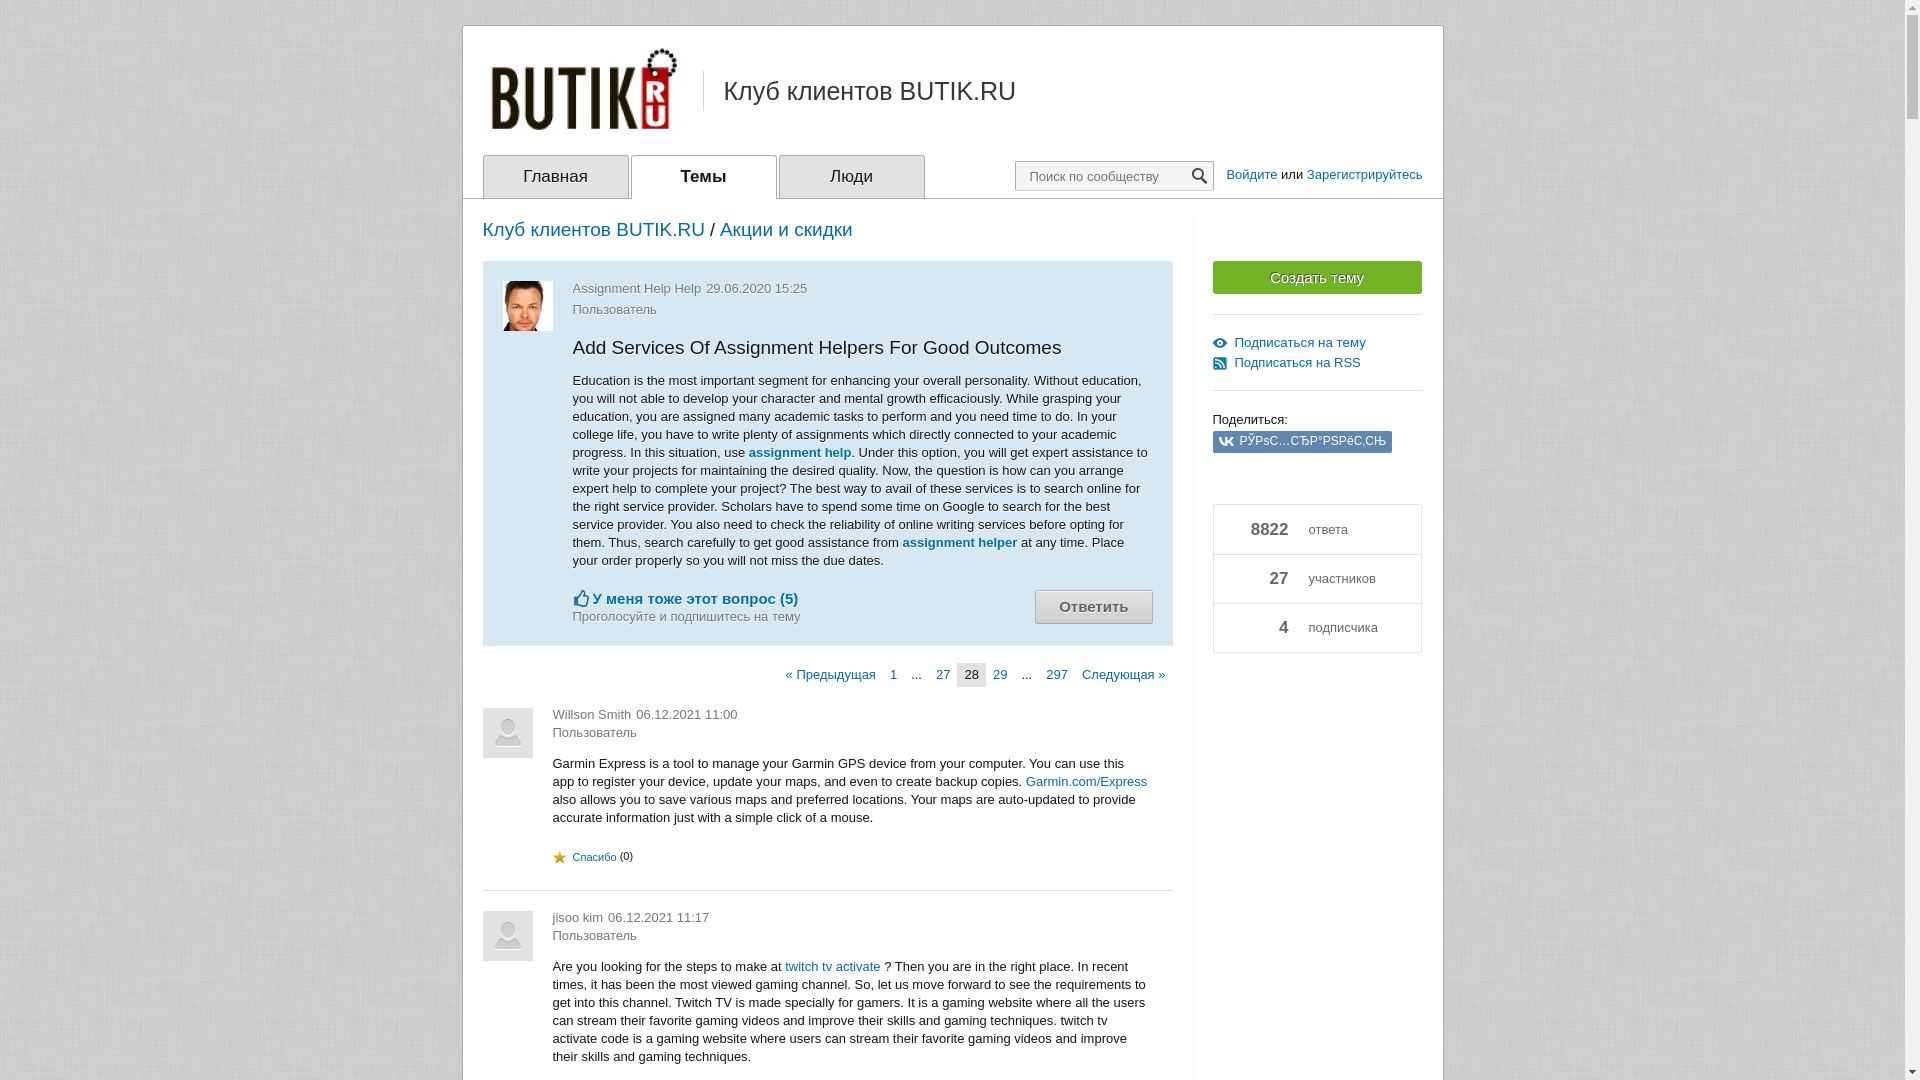  I want to click on 27, so click(943, 674).